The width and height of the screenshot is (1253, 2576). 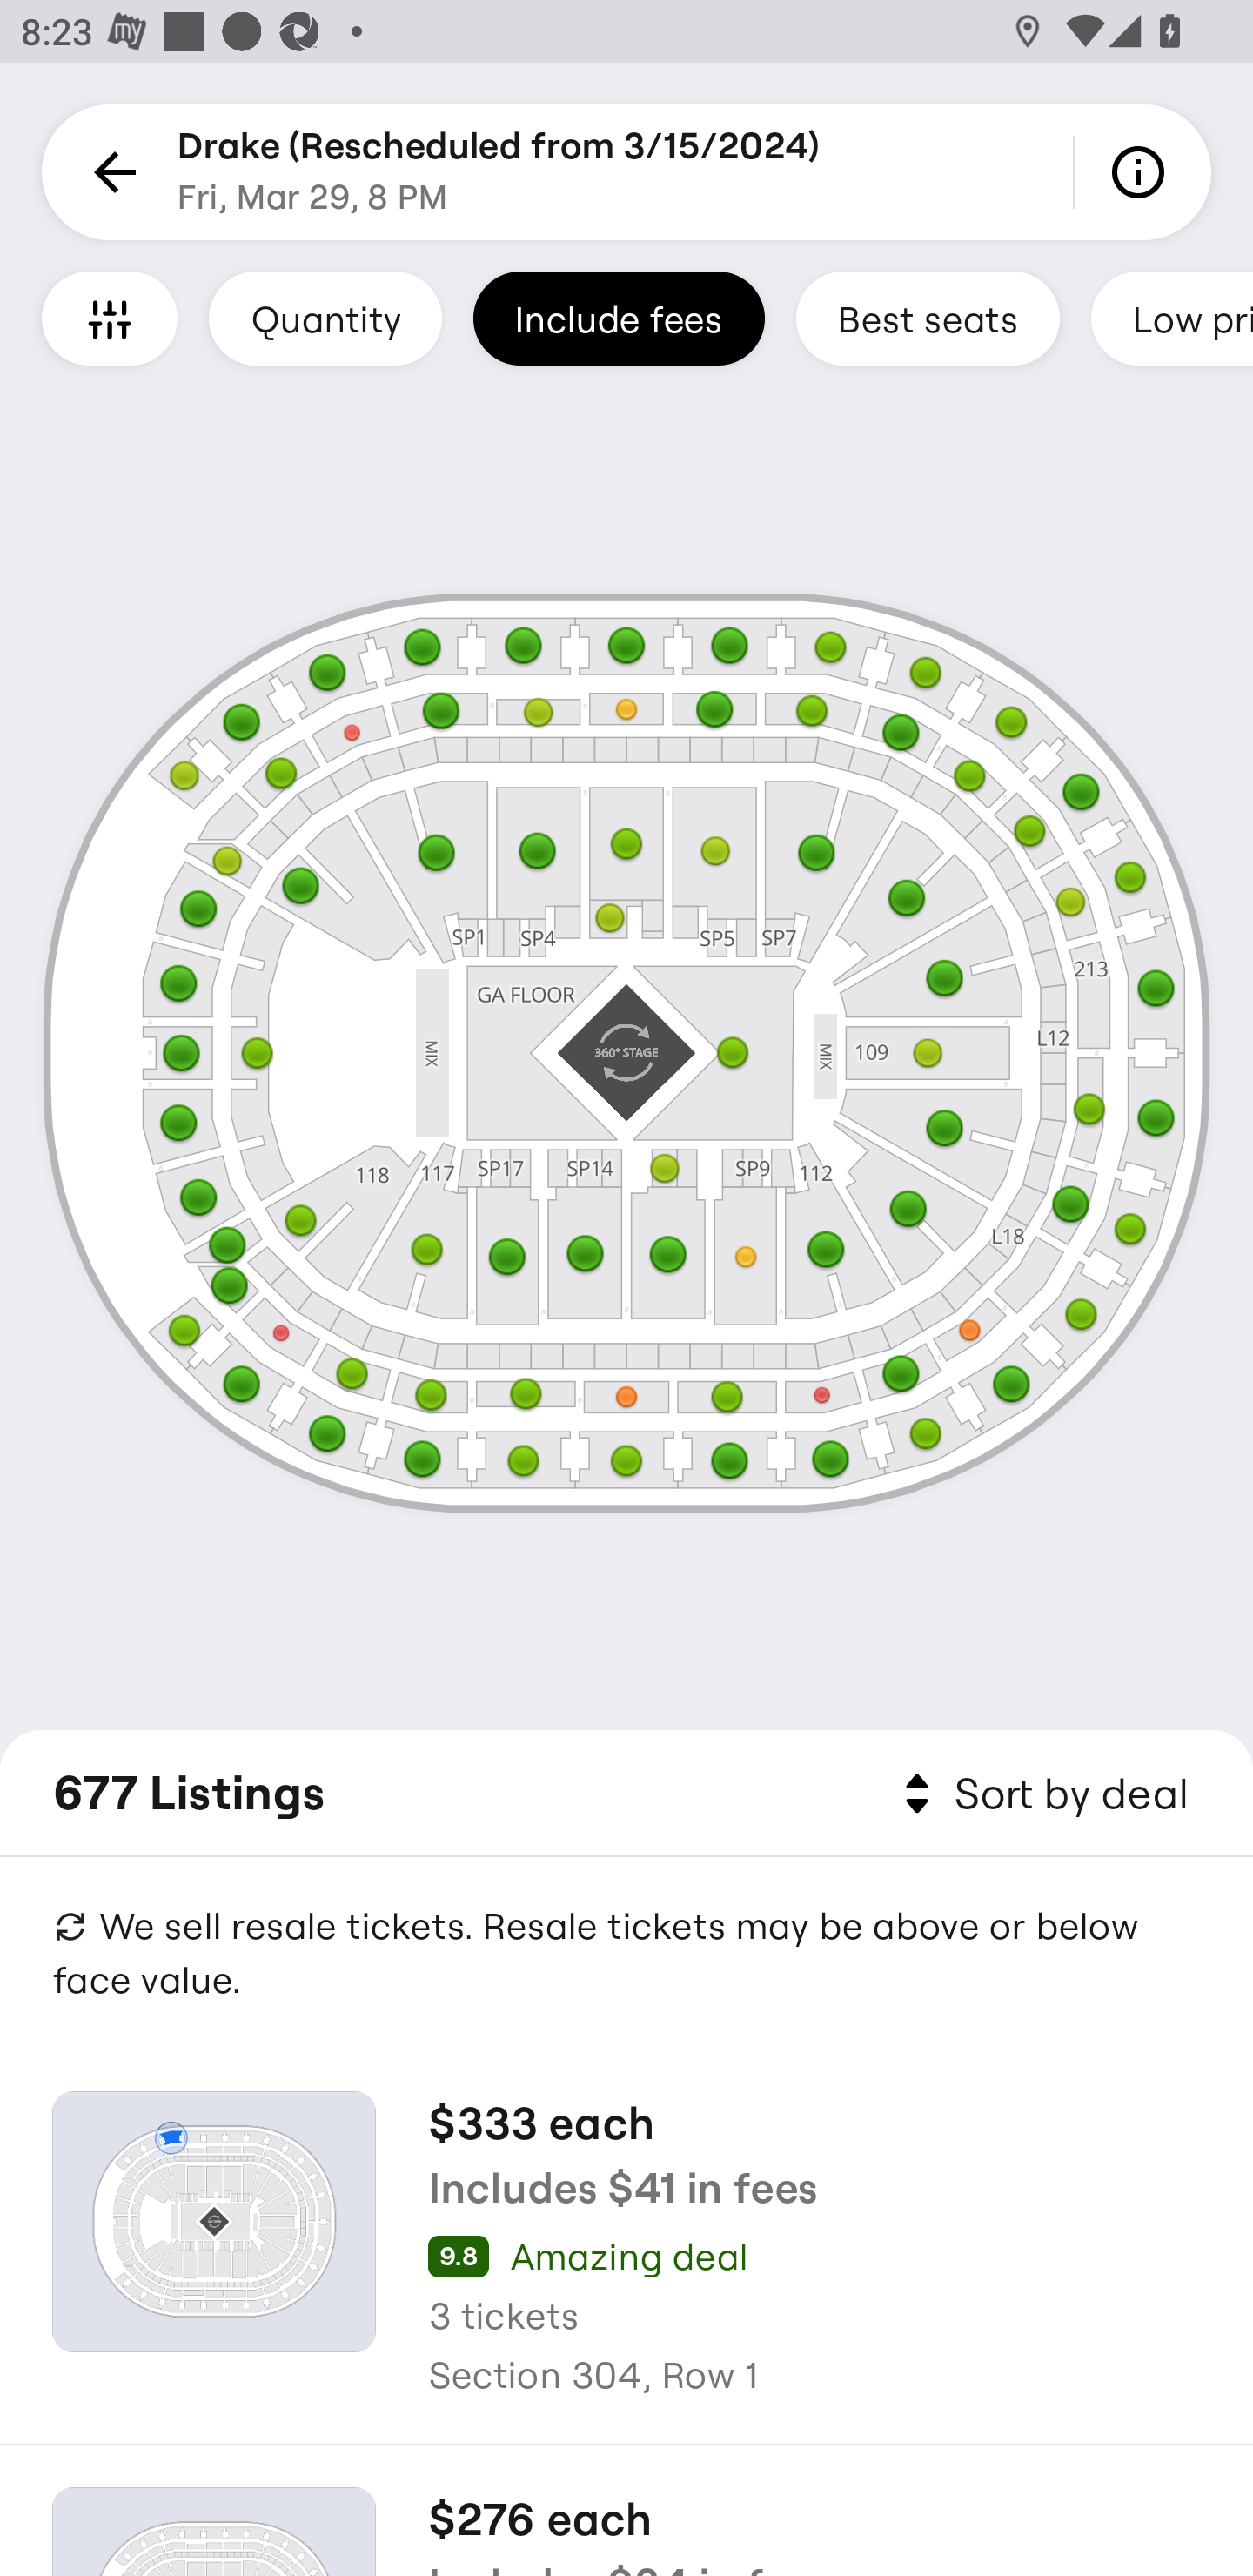 I want to click on Include fees, so click(x=619, y=318).